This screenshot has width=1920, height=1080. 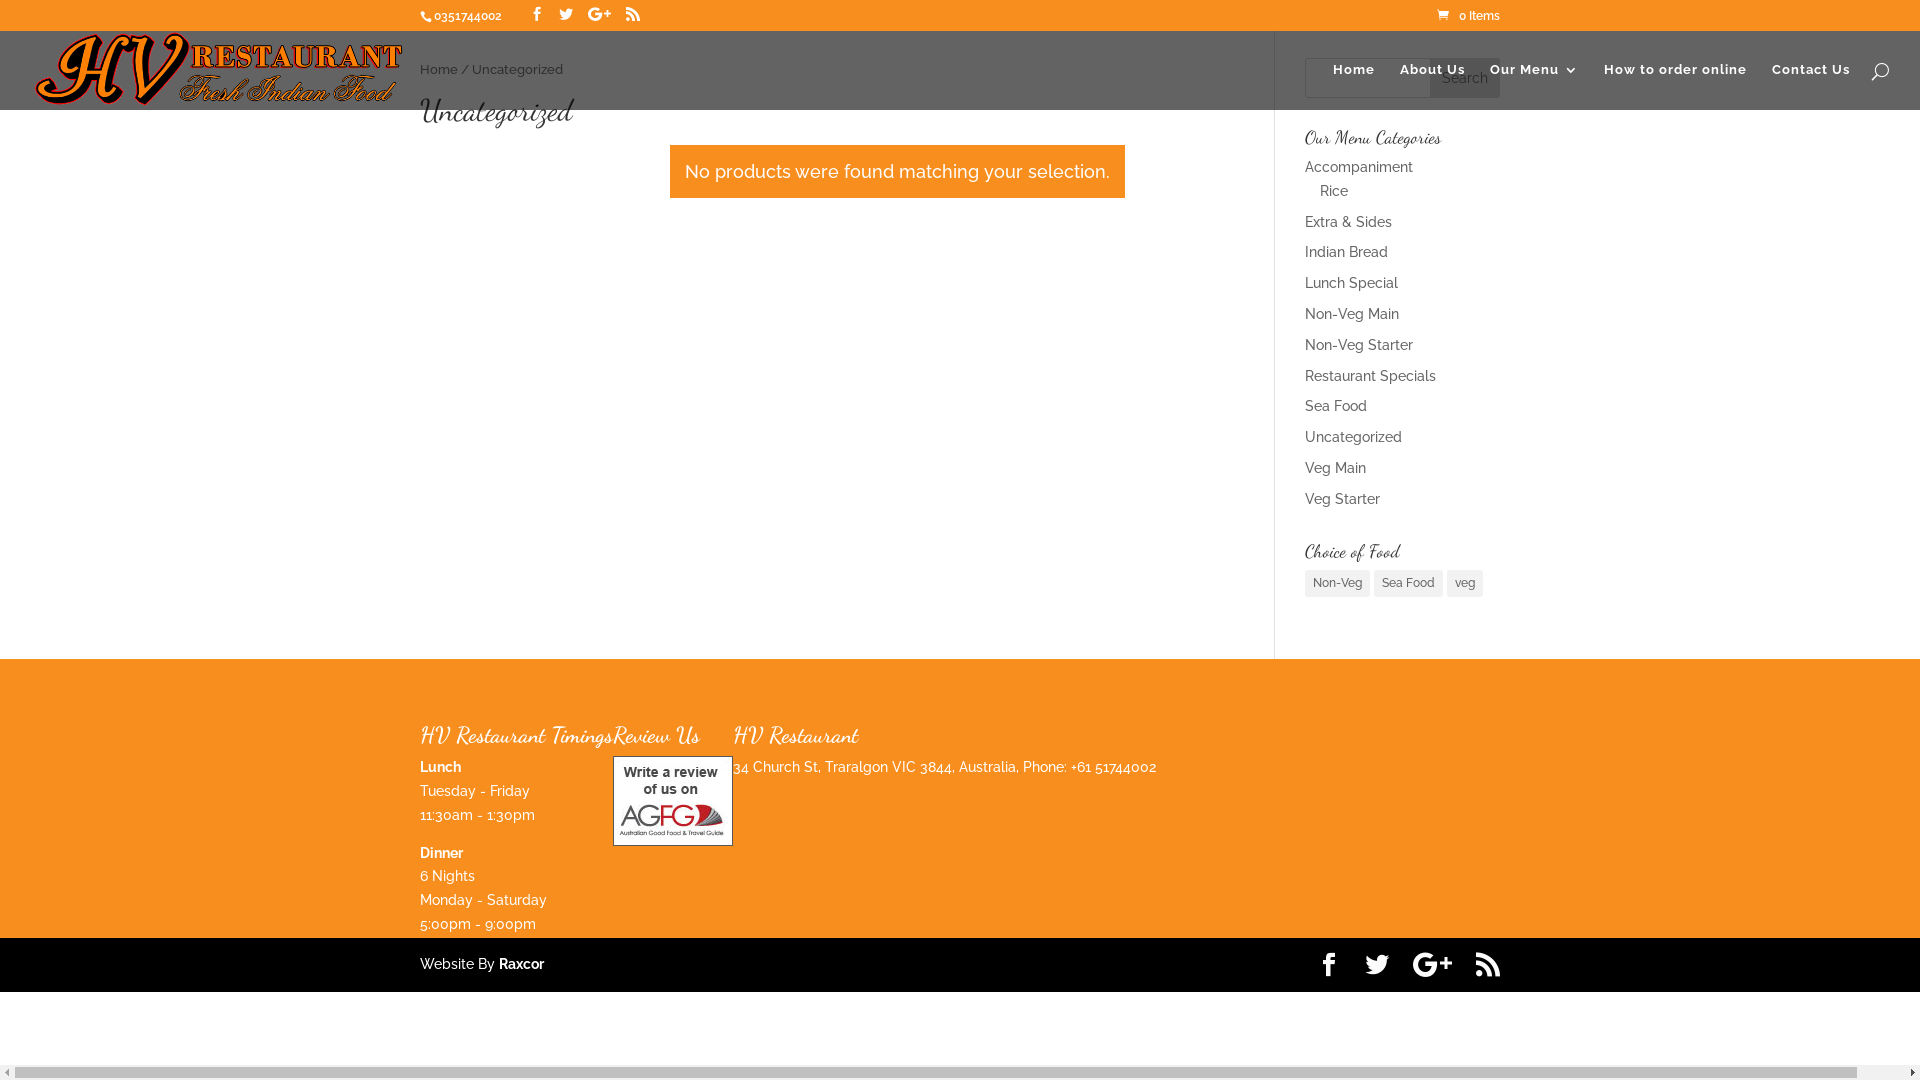 What do you see at coordinates (1811, 86) in the screenshot?
I see `Contact Us` at bounding box center [1811, 86].